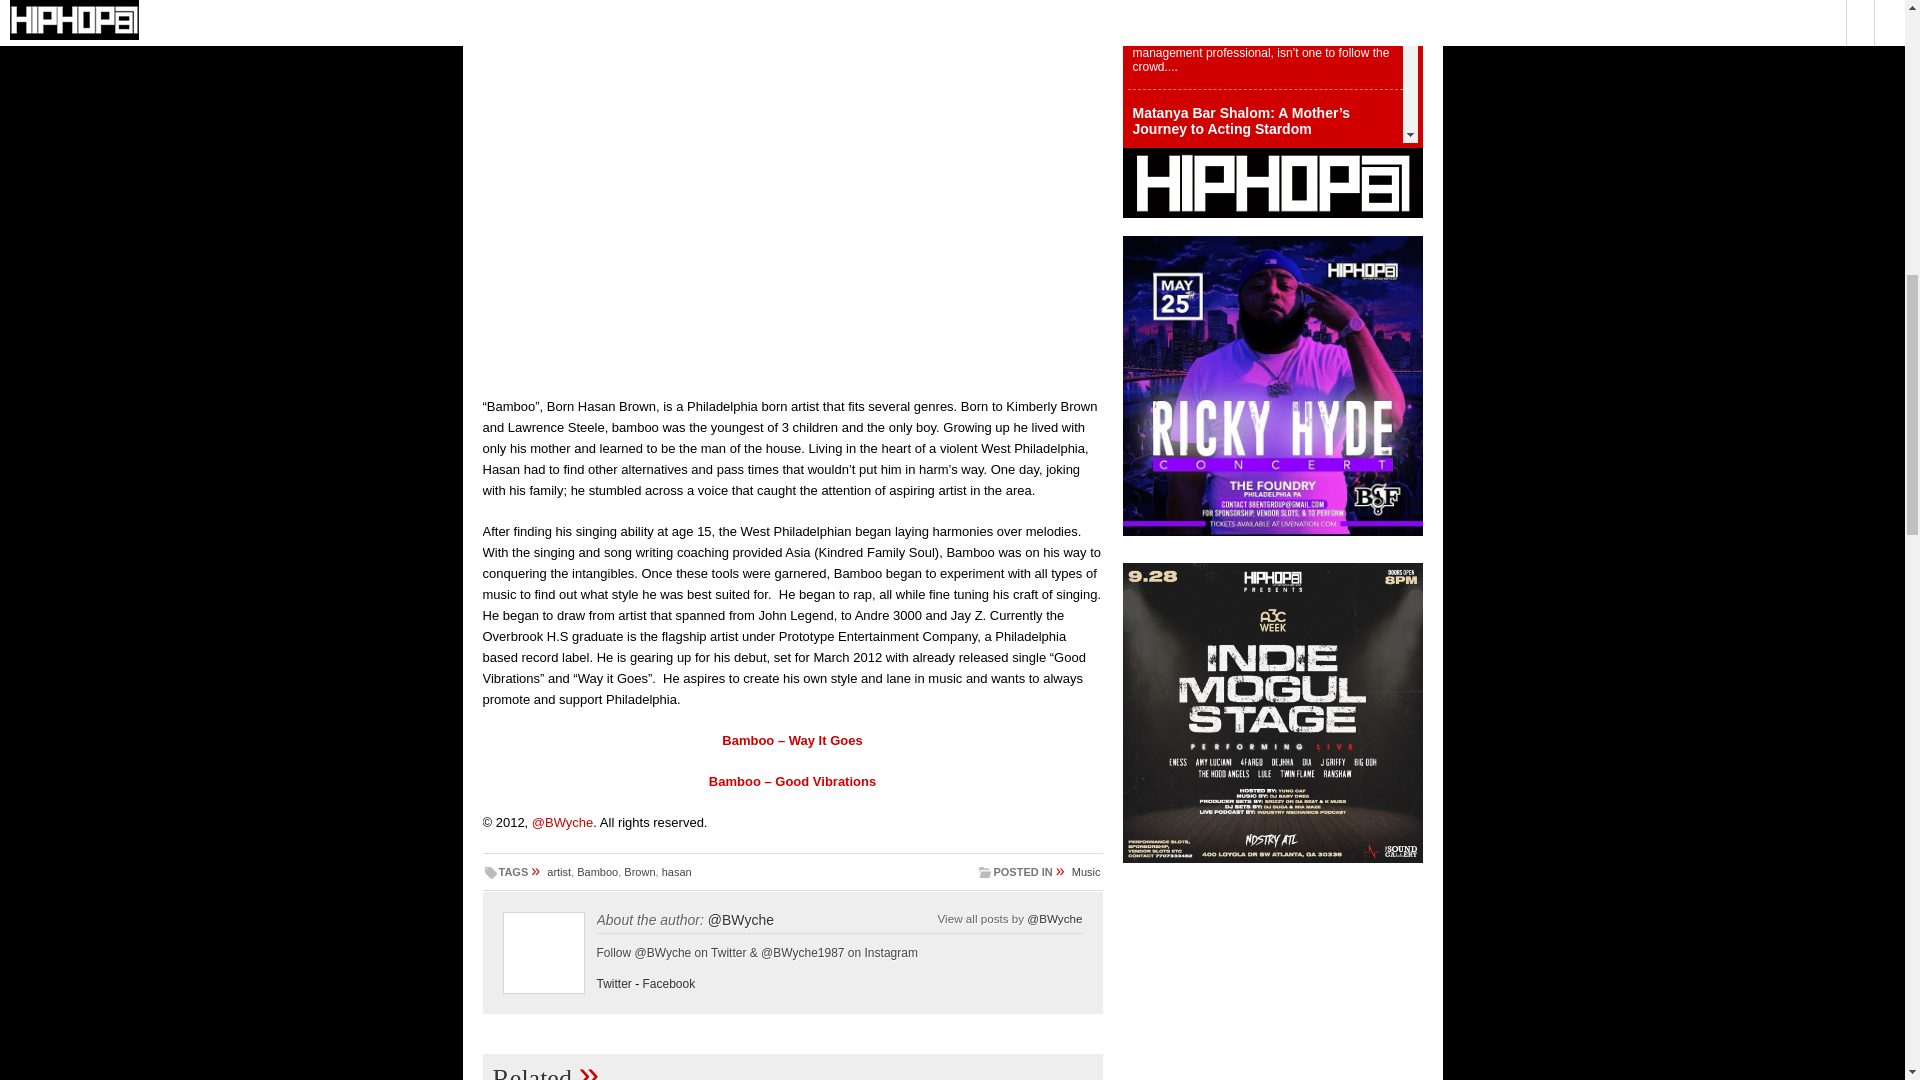 The height and width of the screenshot is (1080, 1920). Describe the element at coordinates (669, 984) in the screenshot. I see `Facebook` at that location.